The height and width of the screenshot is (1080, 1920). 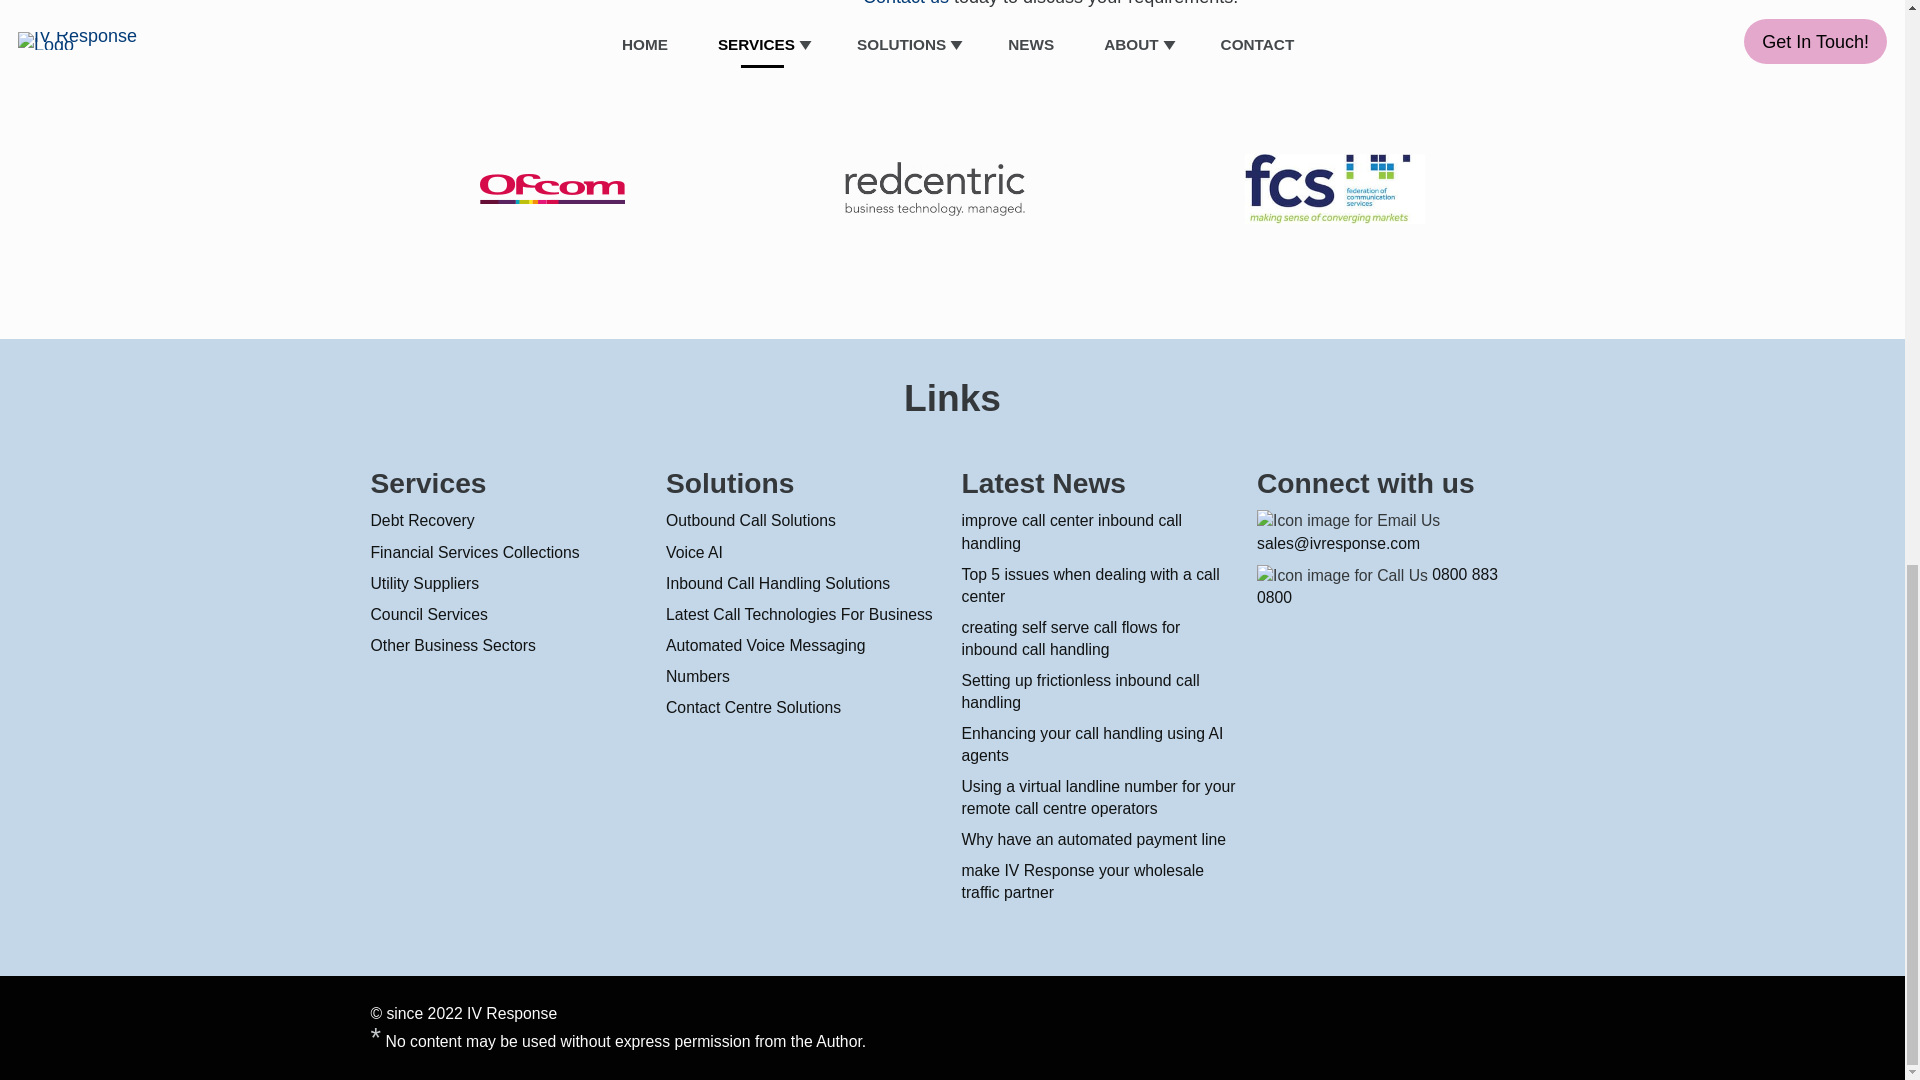 I want to click on Utility Suppliers, so click(x=424, y=584).